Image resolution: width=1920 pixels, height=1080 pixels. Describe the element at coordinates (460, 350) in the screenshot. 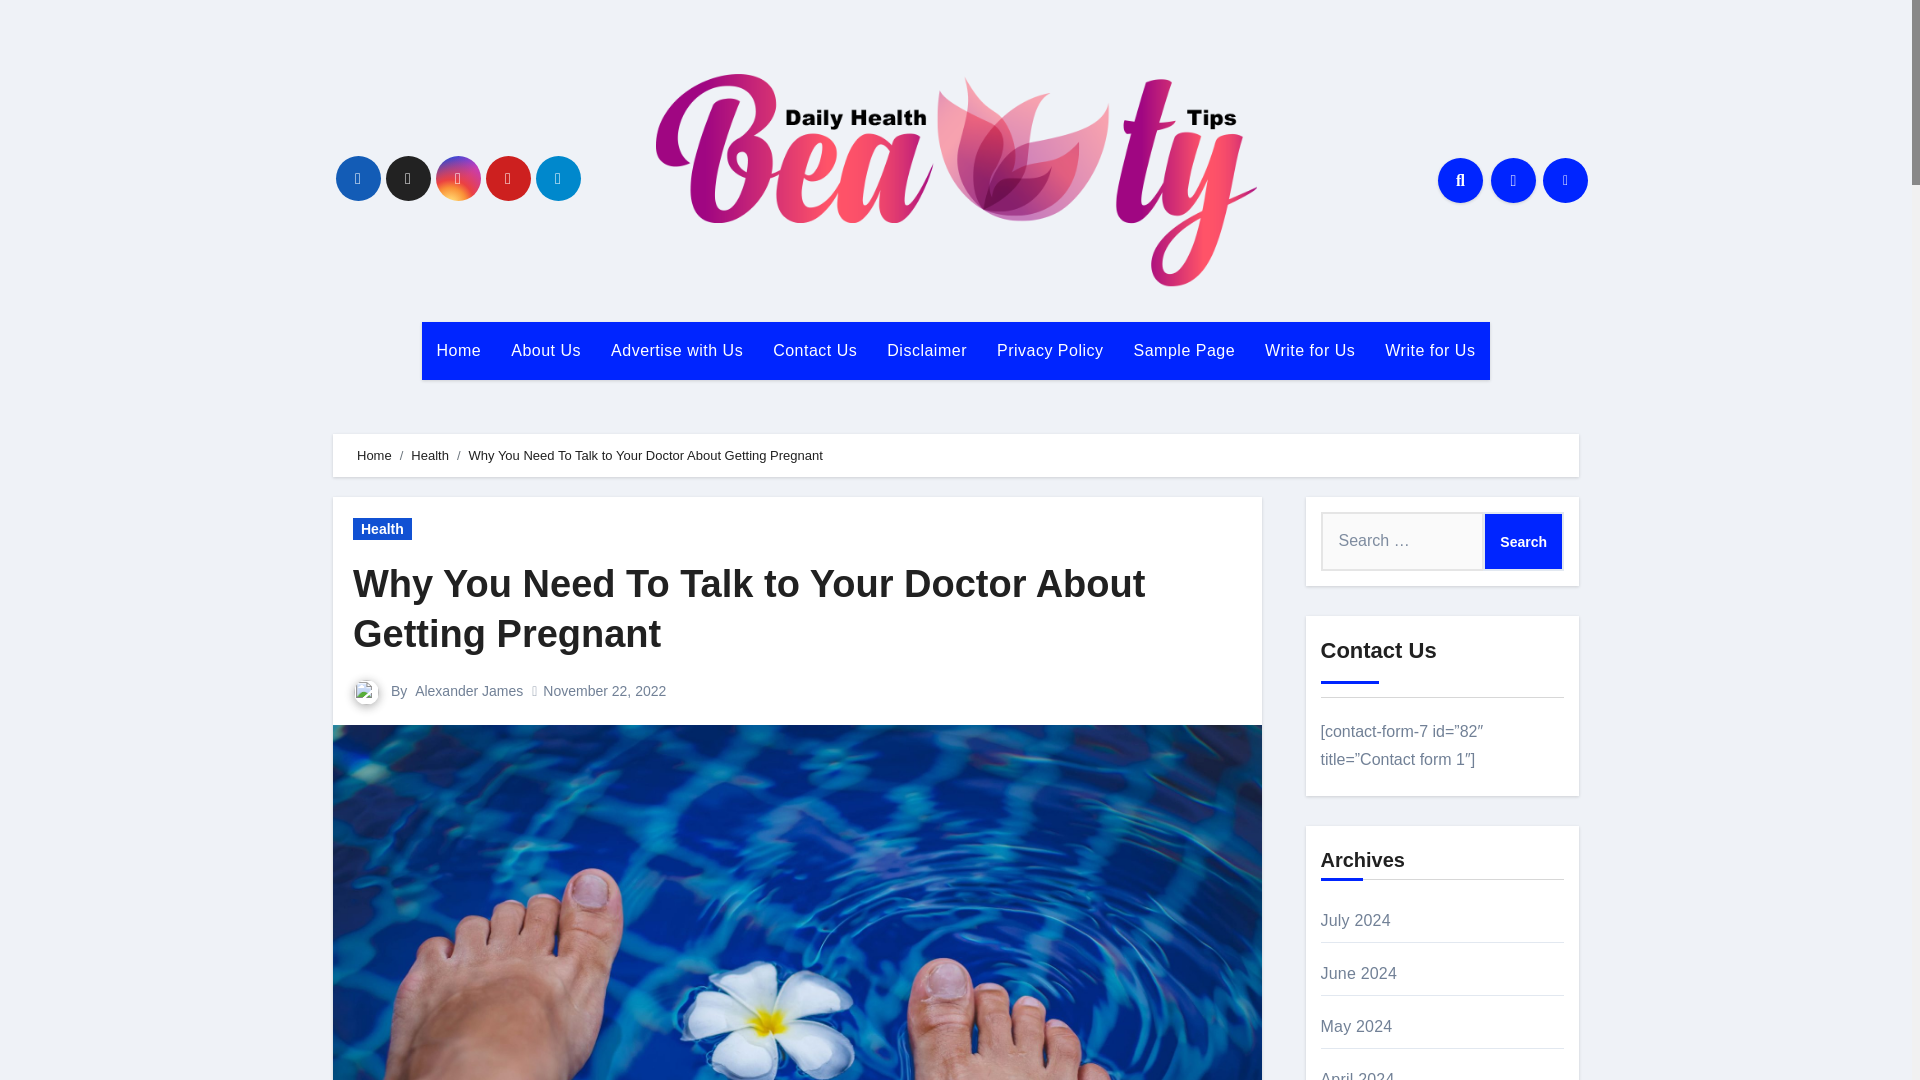

I see `Home` at that location.